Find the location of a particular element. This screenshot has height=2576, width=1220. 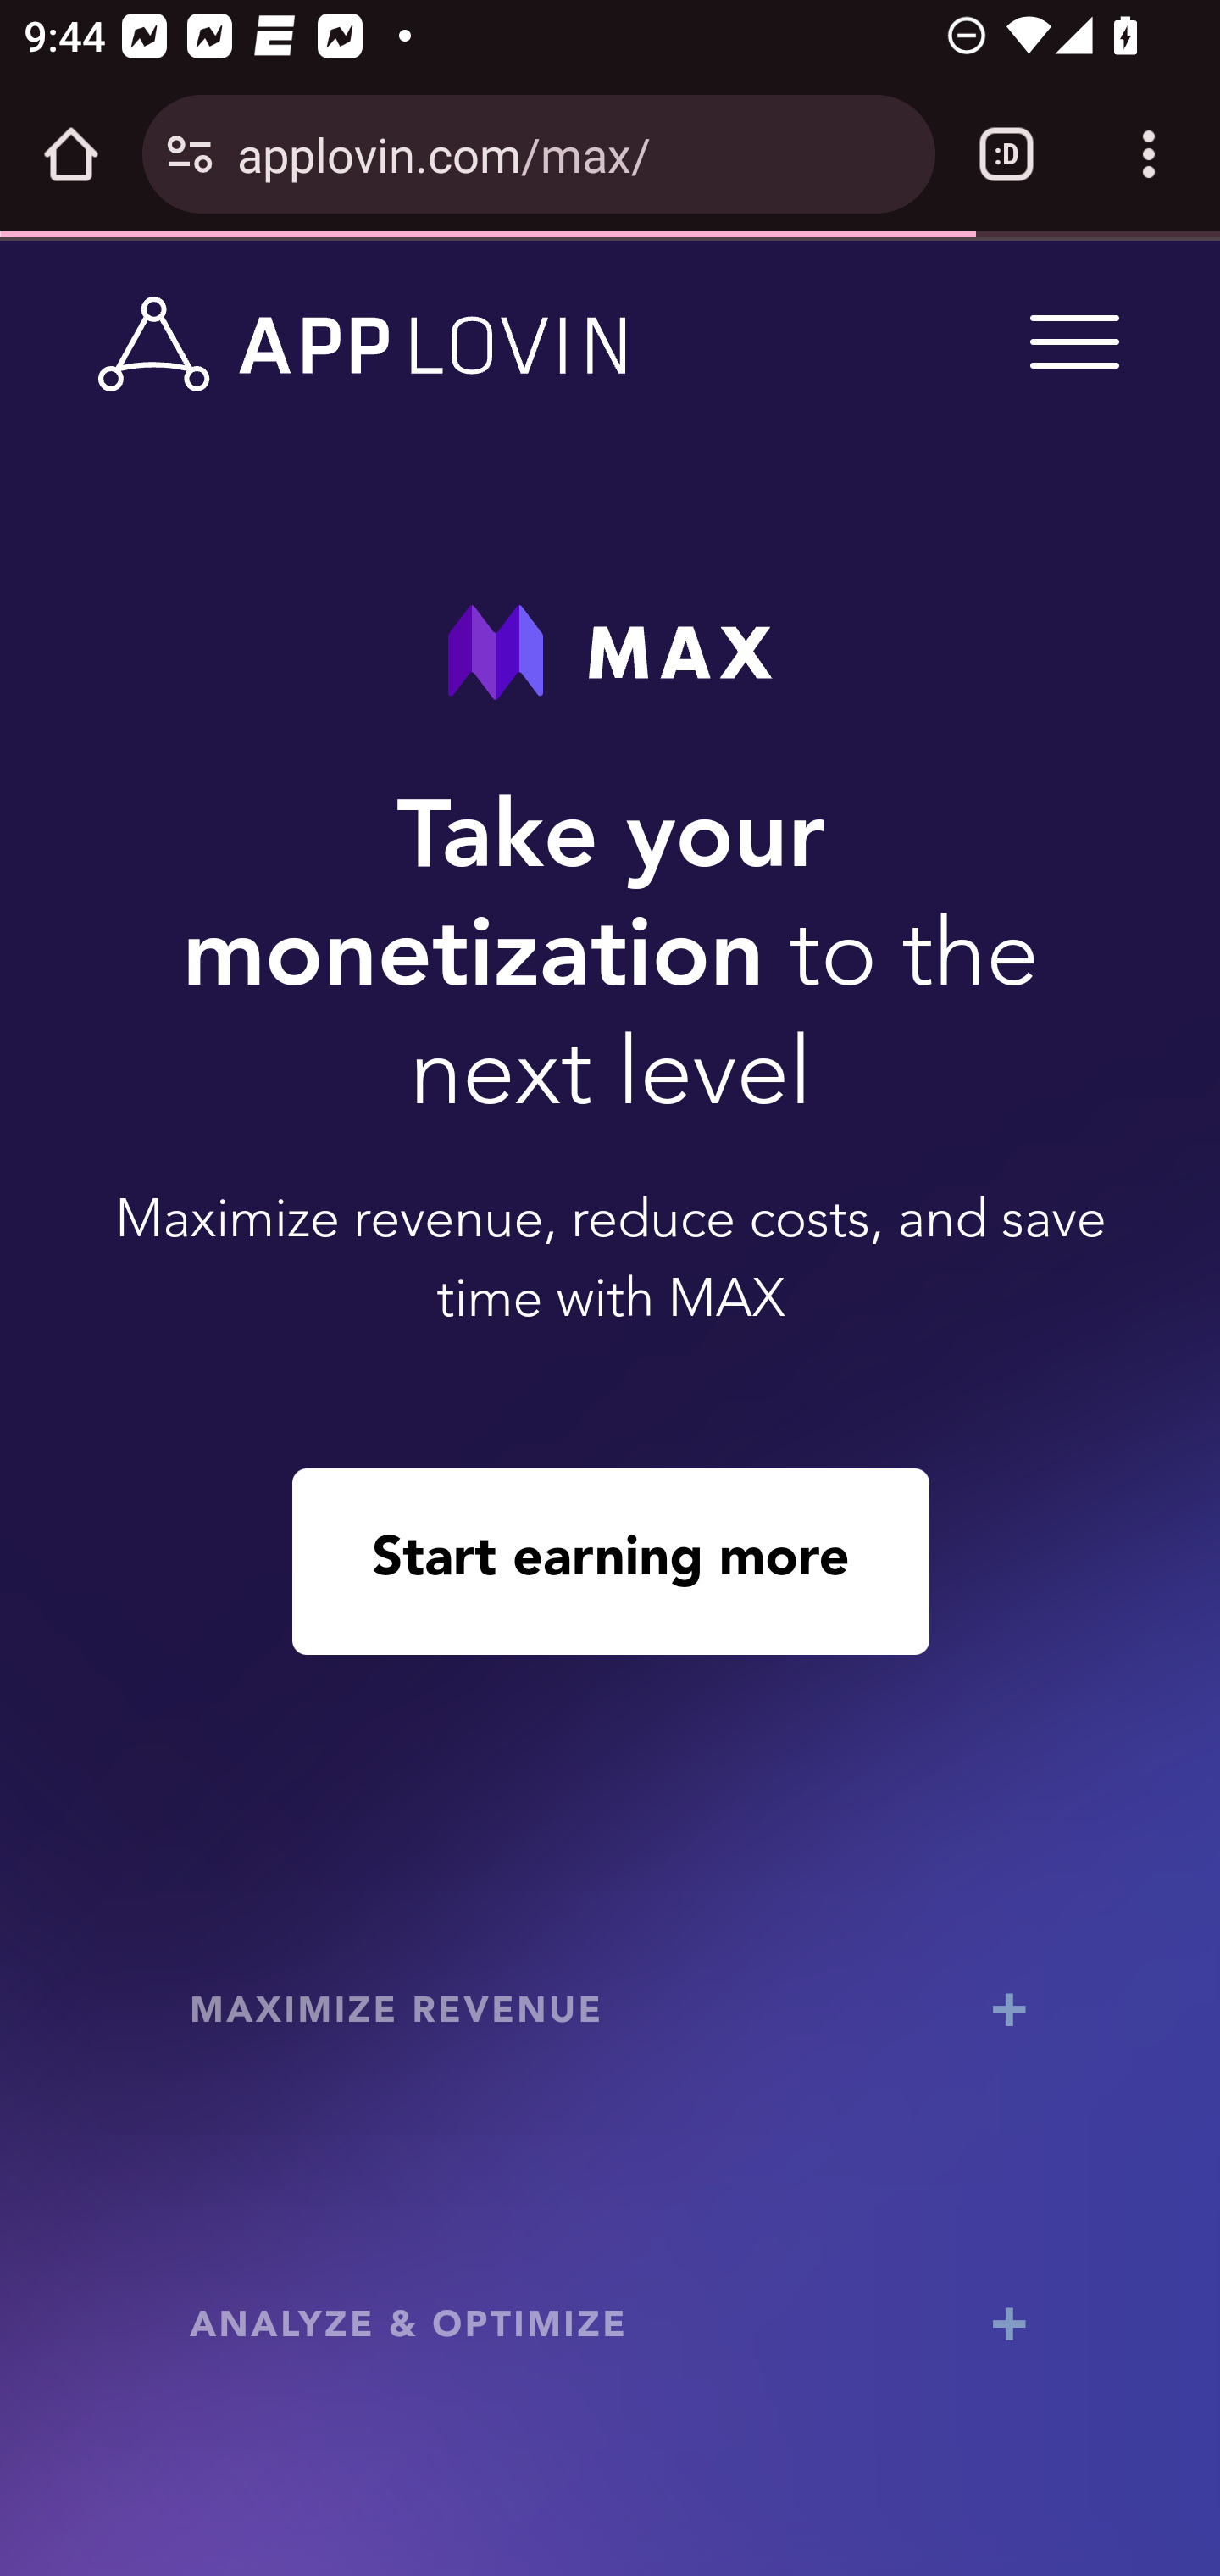

Open the home page is located at coordinates (71, 154).